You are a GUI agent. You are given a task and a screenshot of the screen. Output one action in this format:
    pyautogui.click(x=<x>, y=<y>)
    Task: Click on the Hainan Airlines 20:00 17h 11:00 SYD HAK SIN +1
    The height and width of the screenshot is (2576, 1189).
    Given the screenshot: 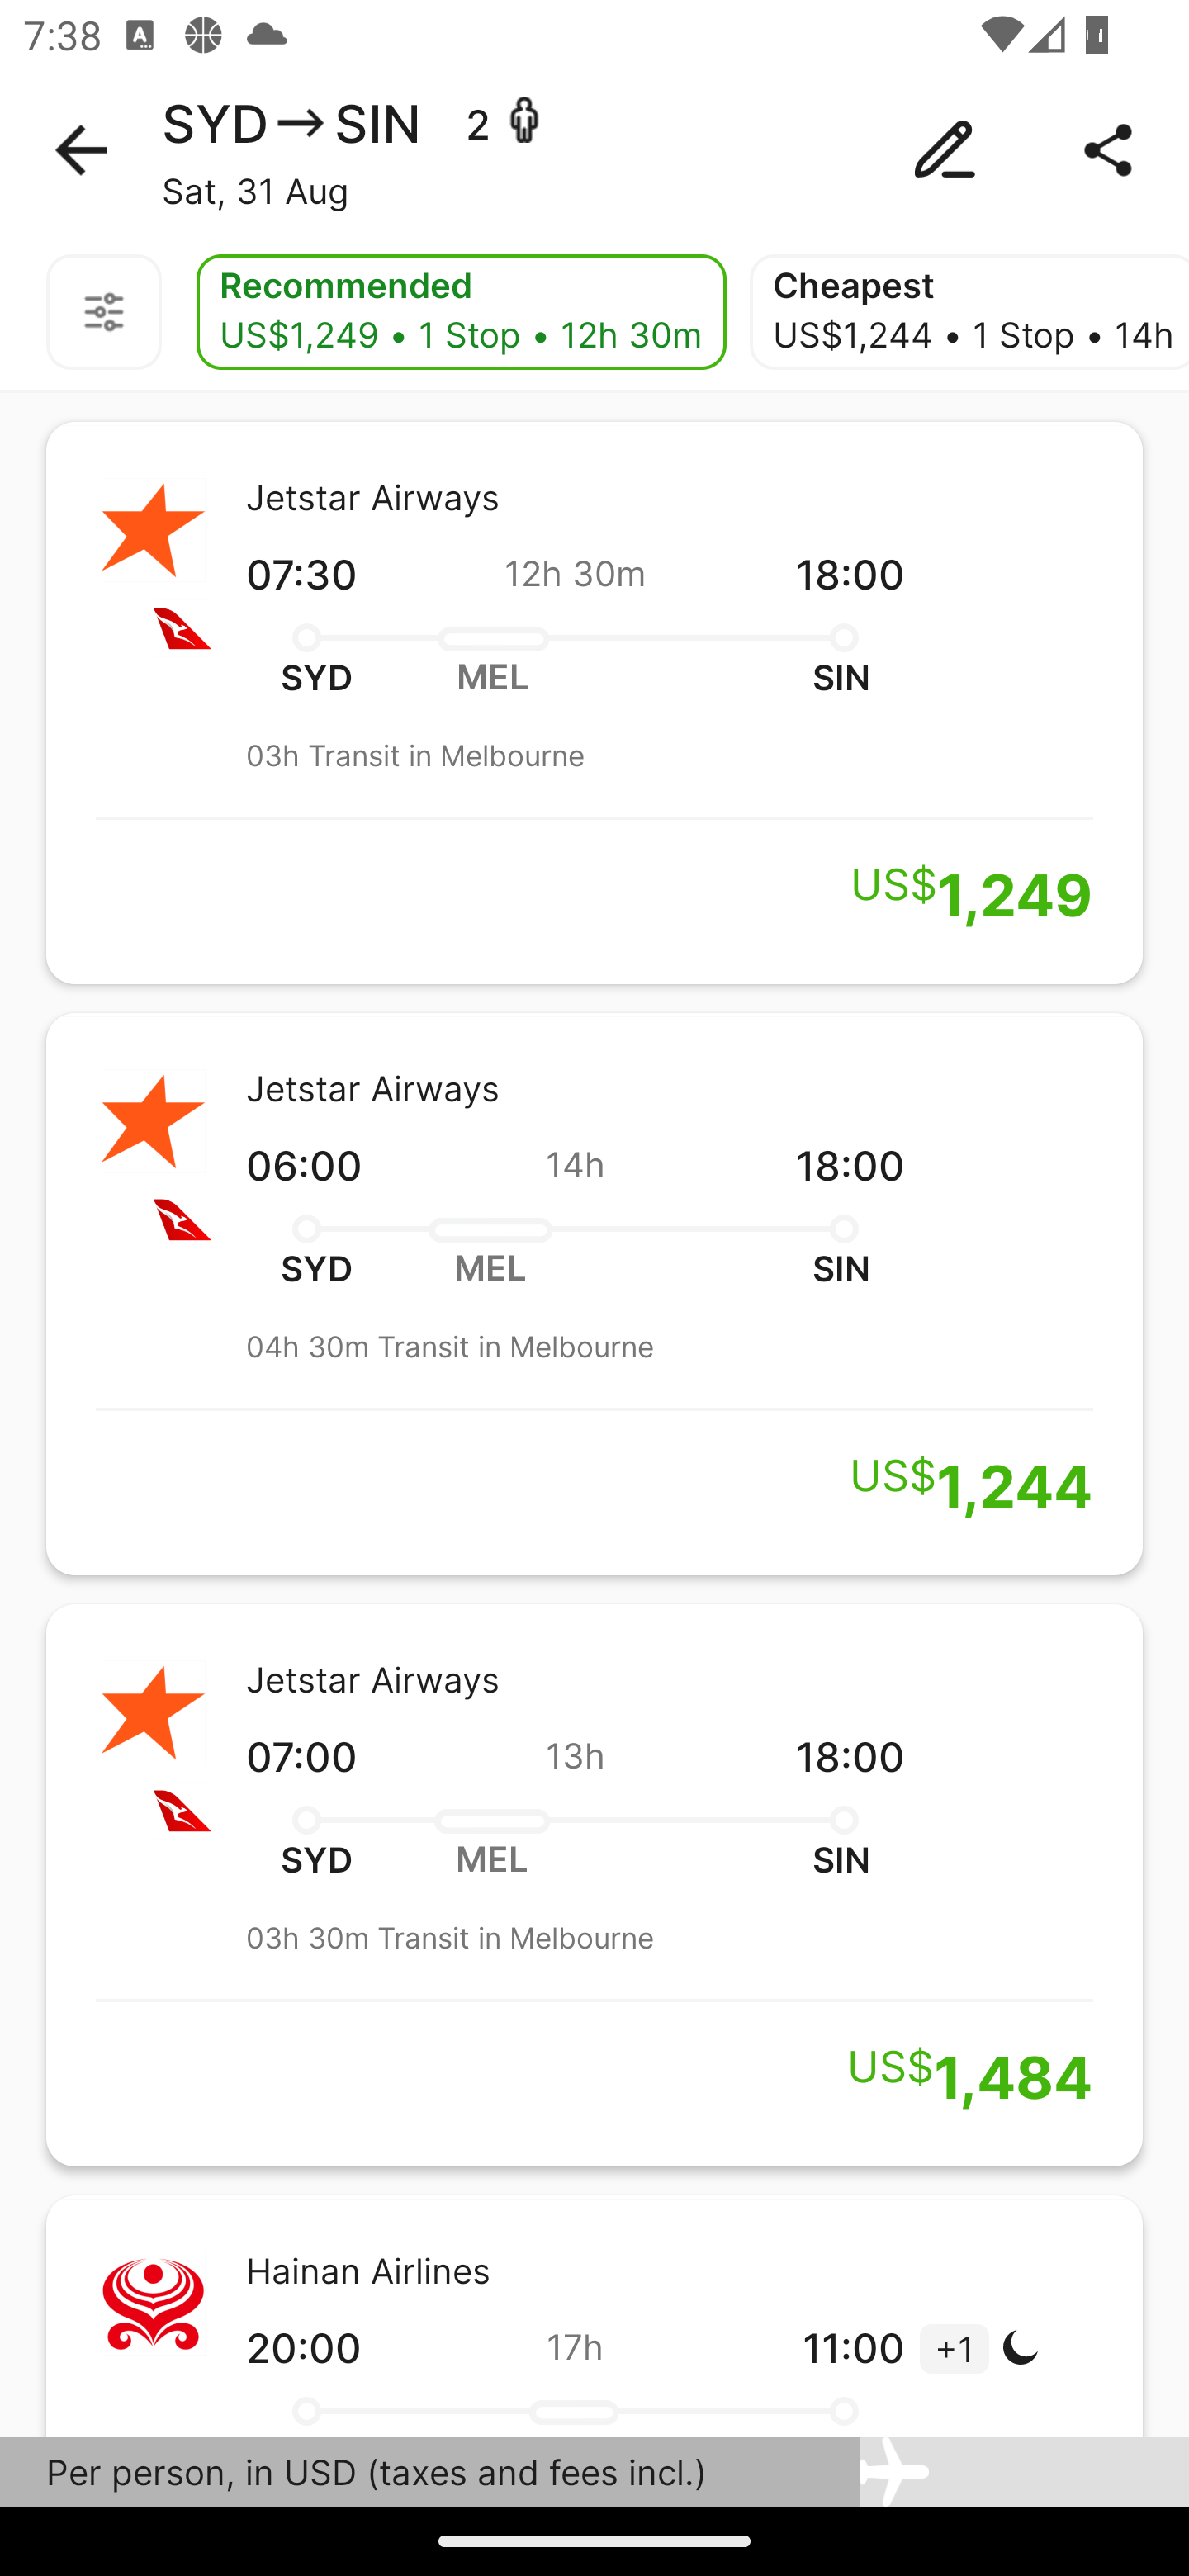 What is the action you would take?
    pyautogui.click(x=594, y=2315)
    